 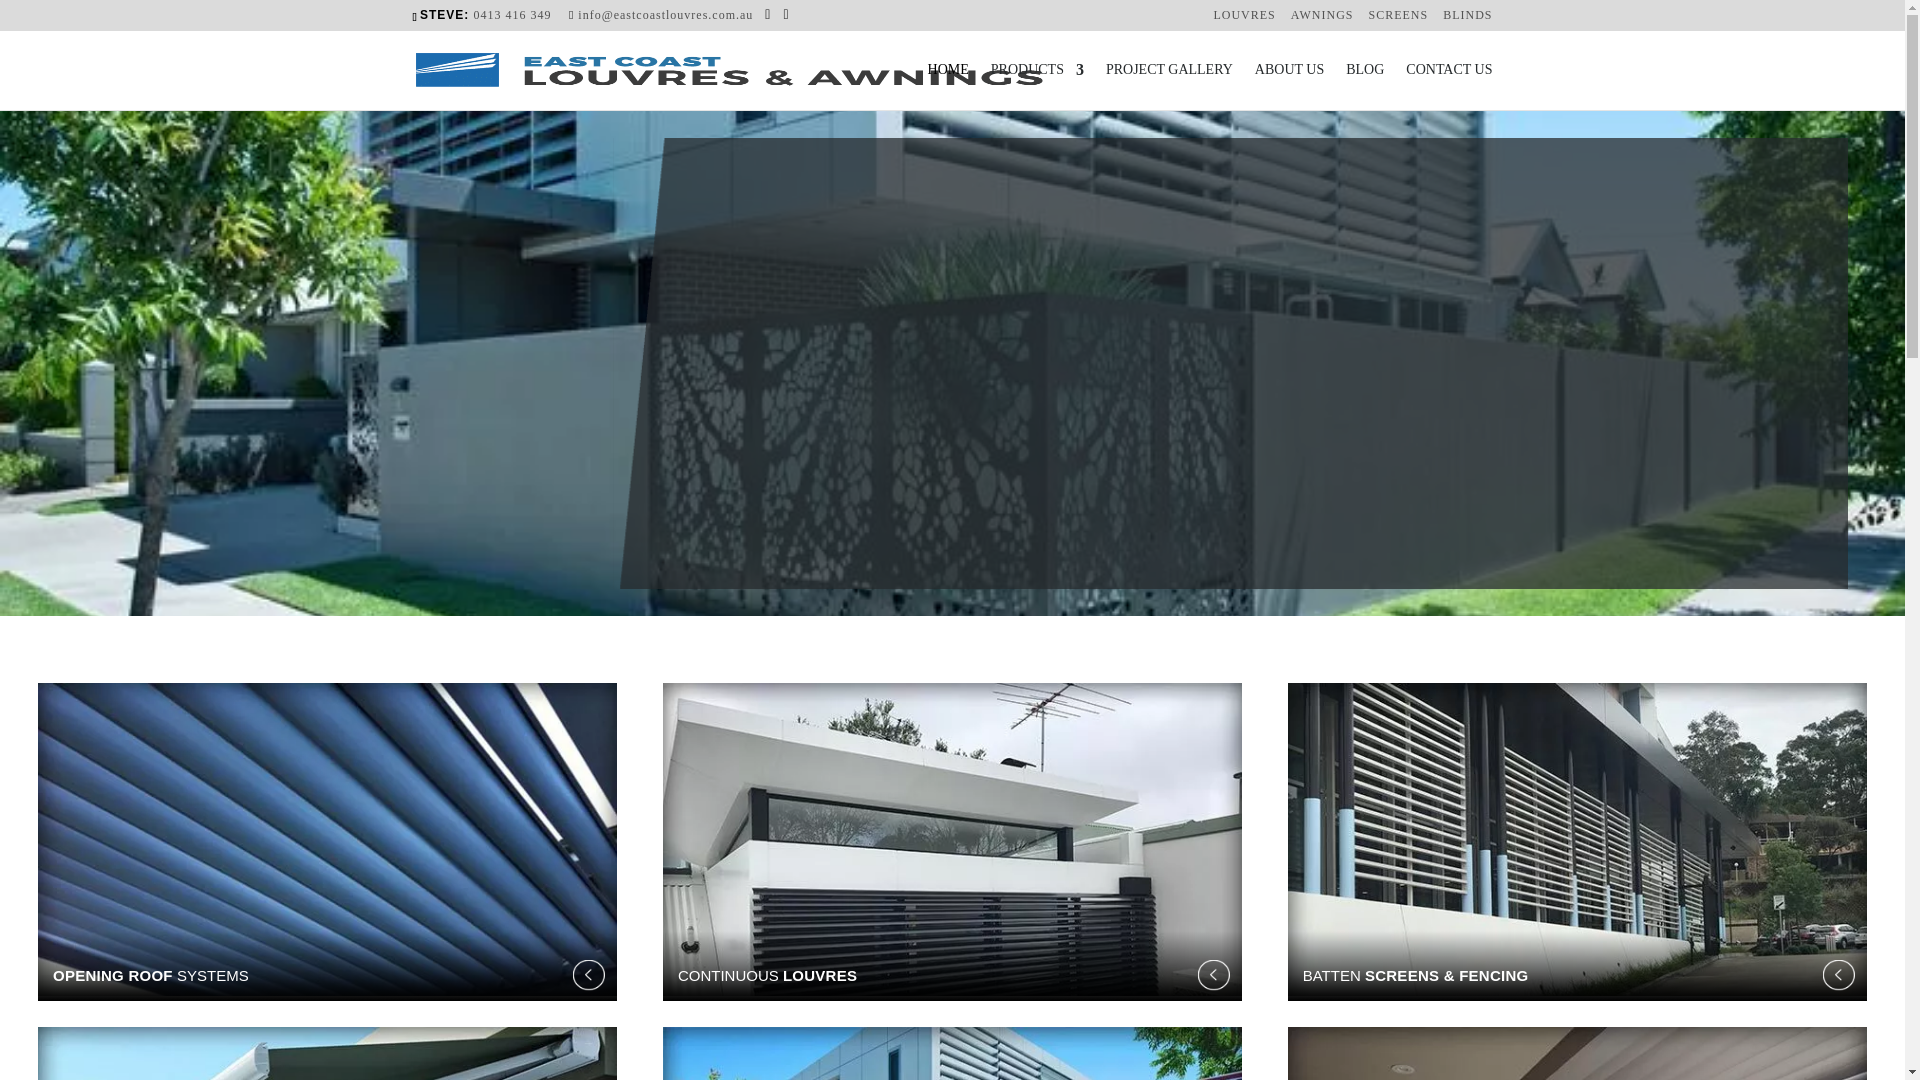 What do you see at coordinates (948, 86) in the screenshot?
I see `HOME` at bounding box center [948, 86].